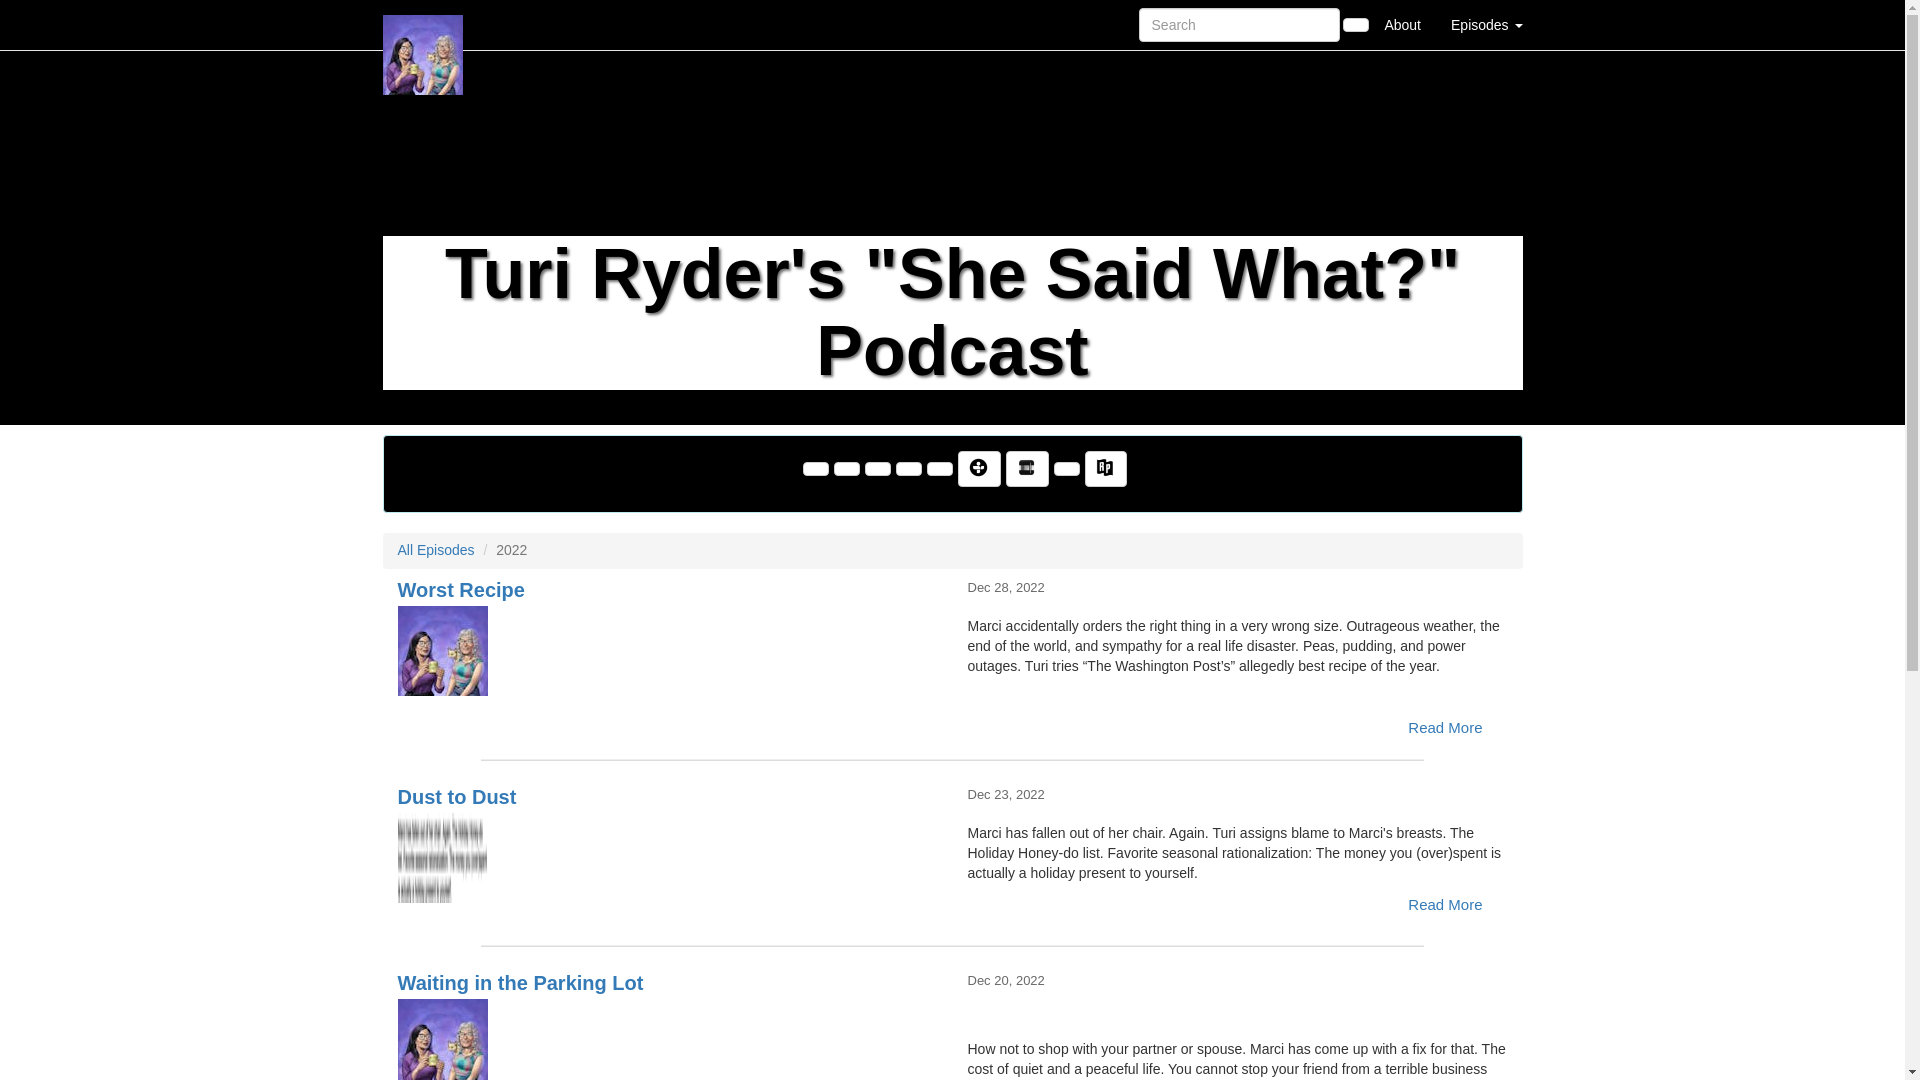 The height and width of the screenshot is (1080, 1920). What do you see at coordinates (1402, 24) in the screenshot?
I see `About` at bounding box center [1402, 24].